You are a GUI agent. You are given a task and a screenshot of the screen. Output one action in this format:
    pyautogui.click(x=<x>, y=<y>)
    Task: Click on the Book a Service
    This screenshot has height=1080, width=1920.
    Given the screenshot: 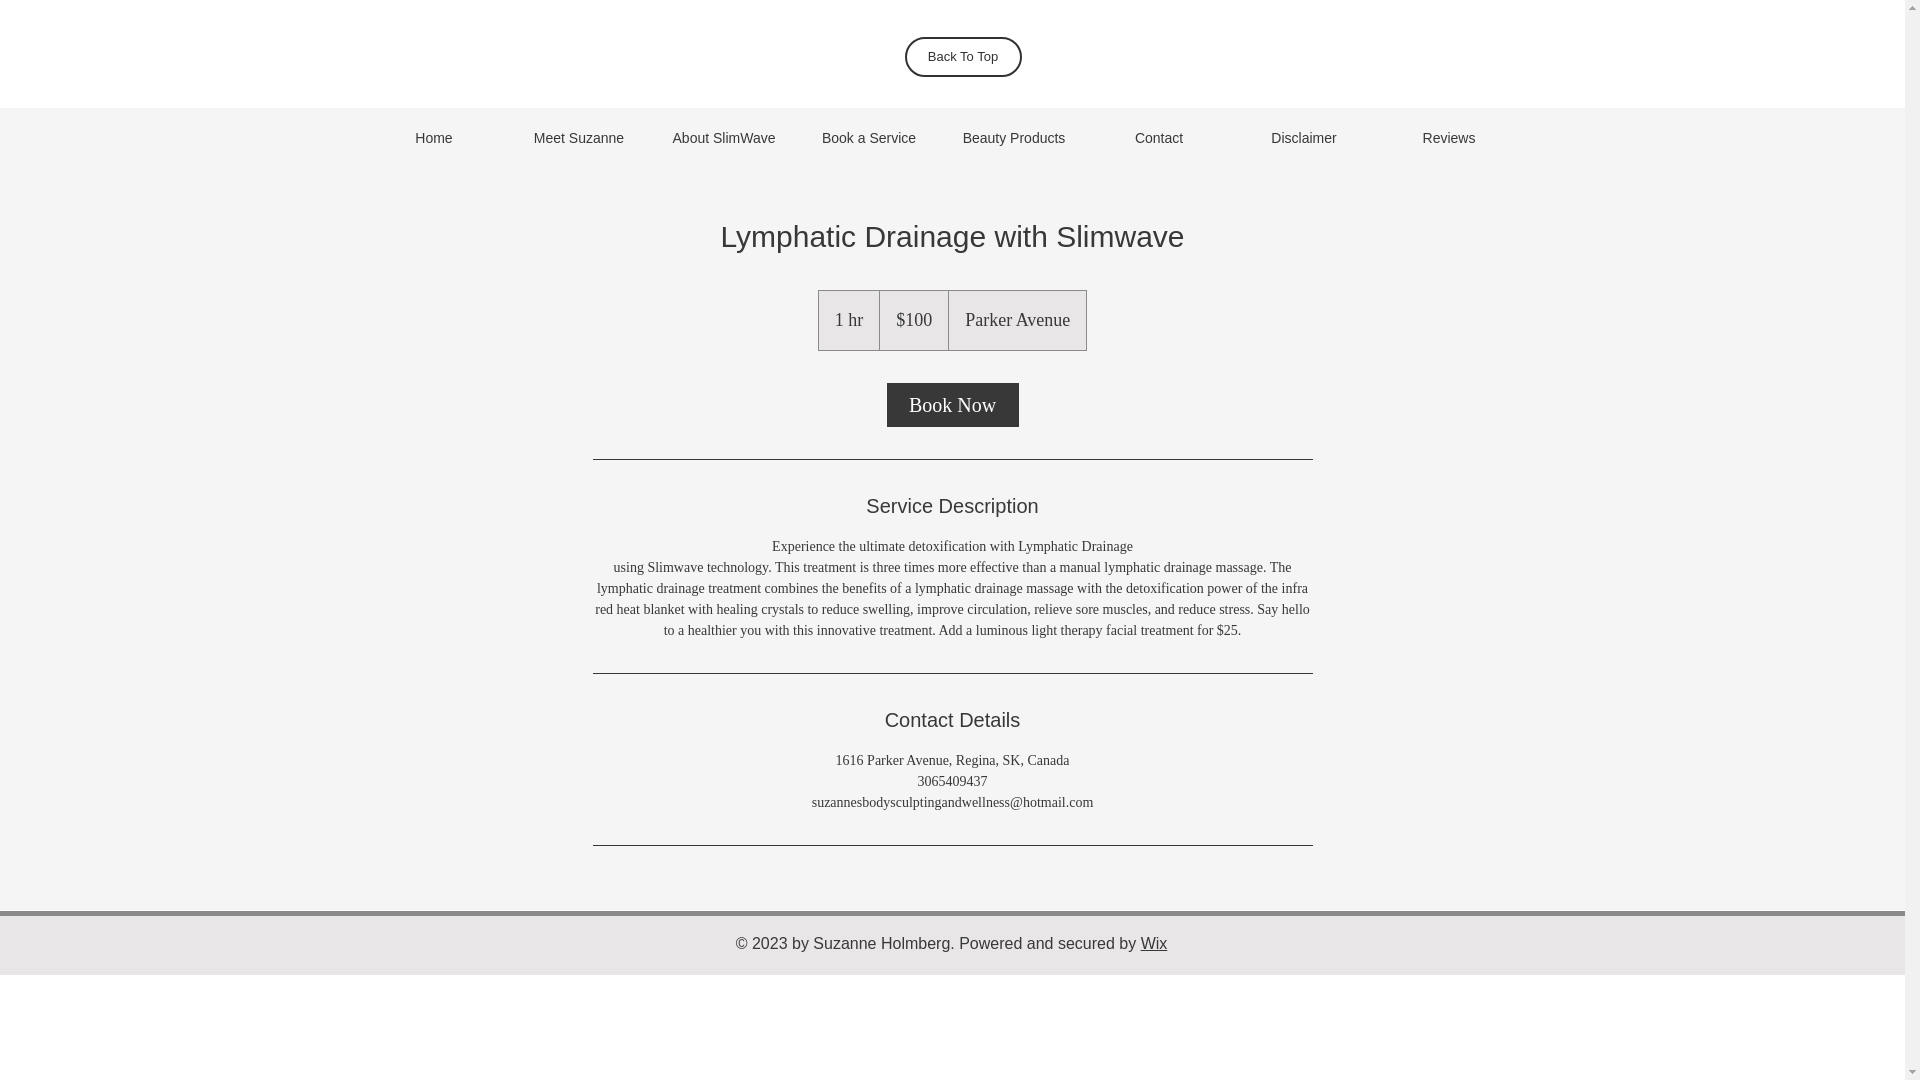 What is the action you would take?
    pyautogui.click(x=868, y=138)
    